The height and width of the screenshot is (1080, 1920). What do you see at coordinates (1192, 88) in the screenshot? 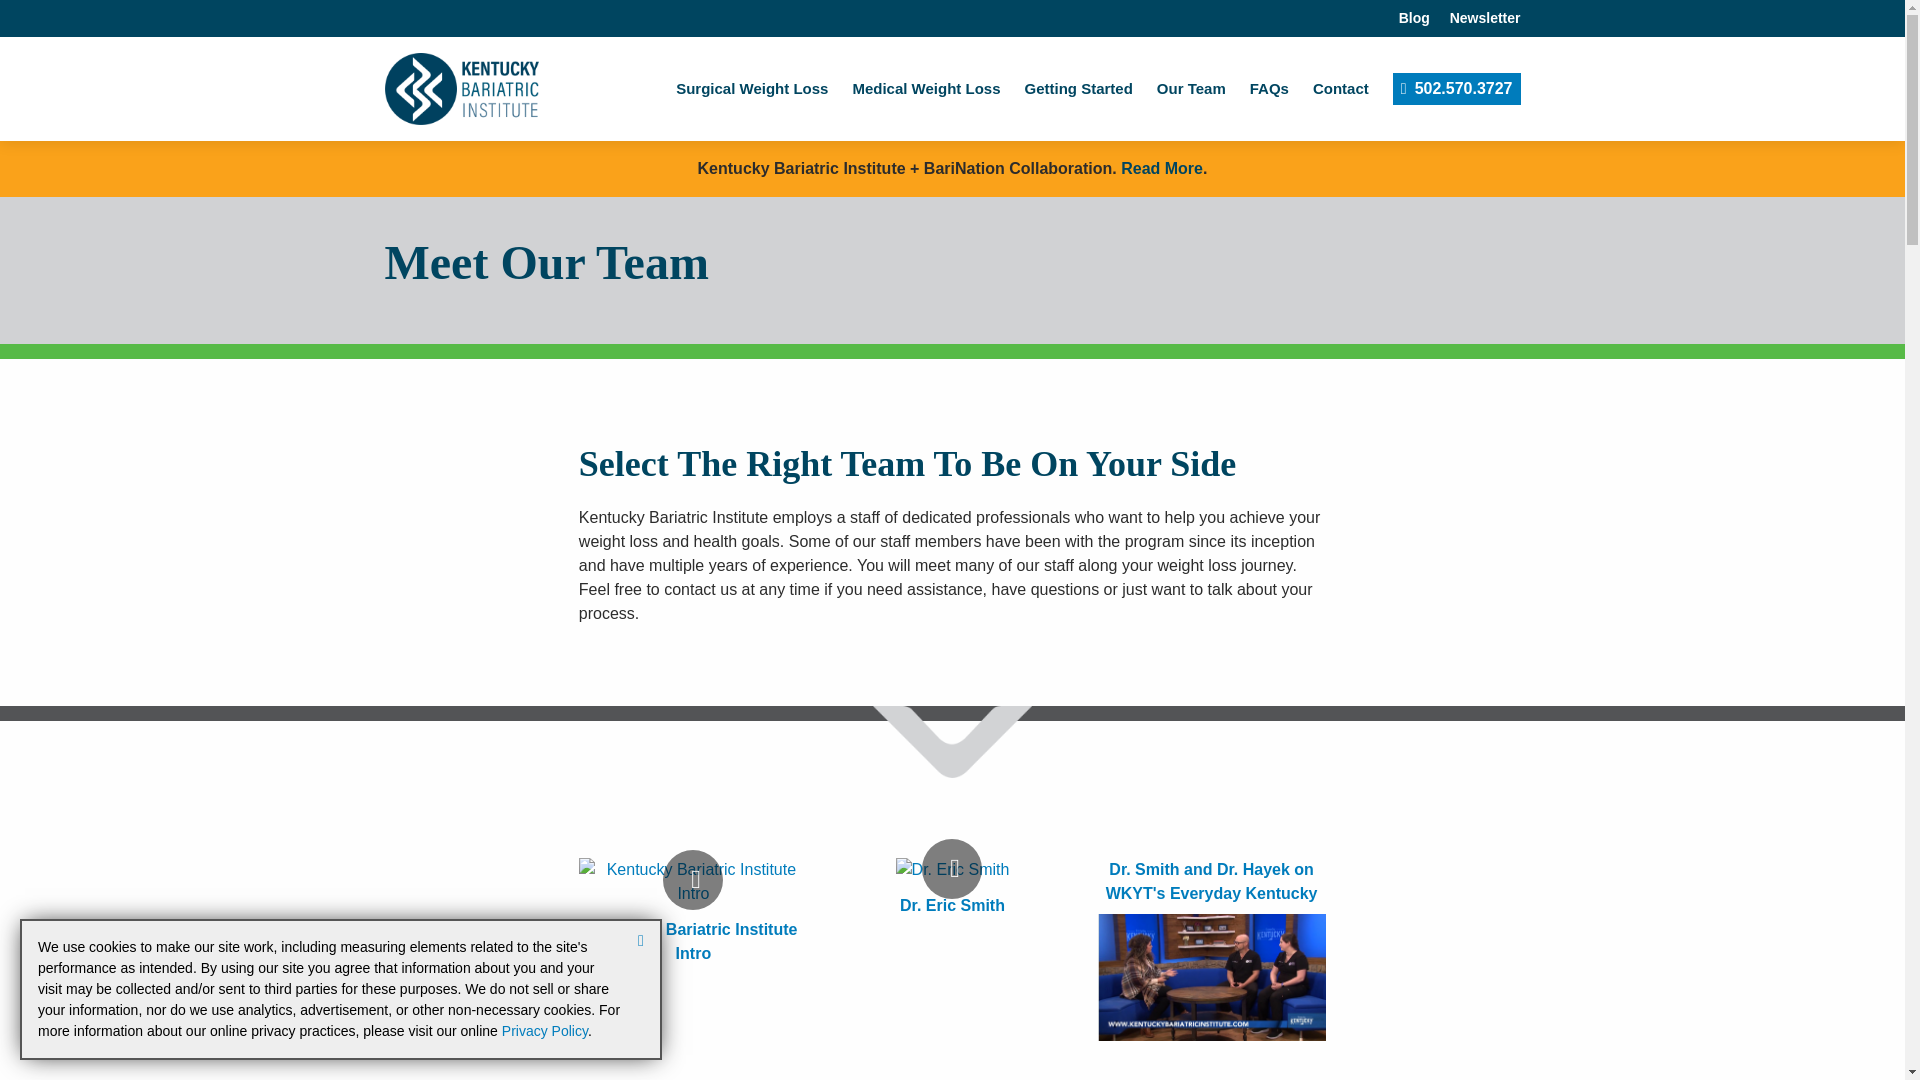
I see `Our Team` at bounding box center [1192, 88].